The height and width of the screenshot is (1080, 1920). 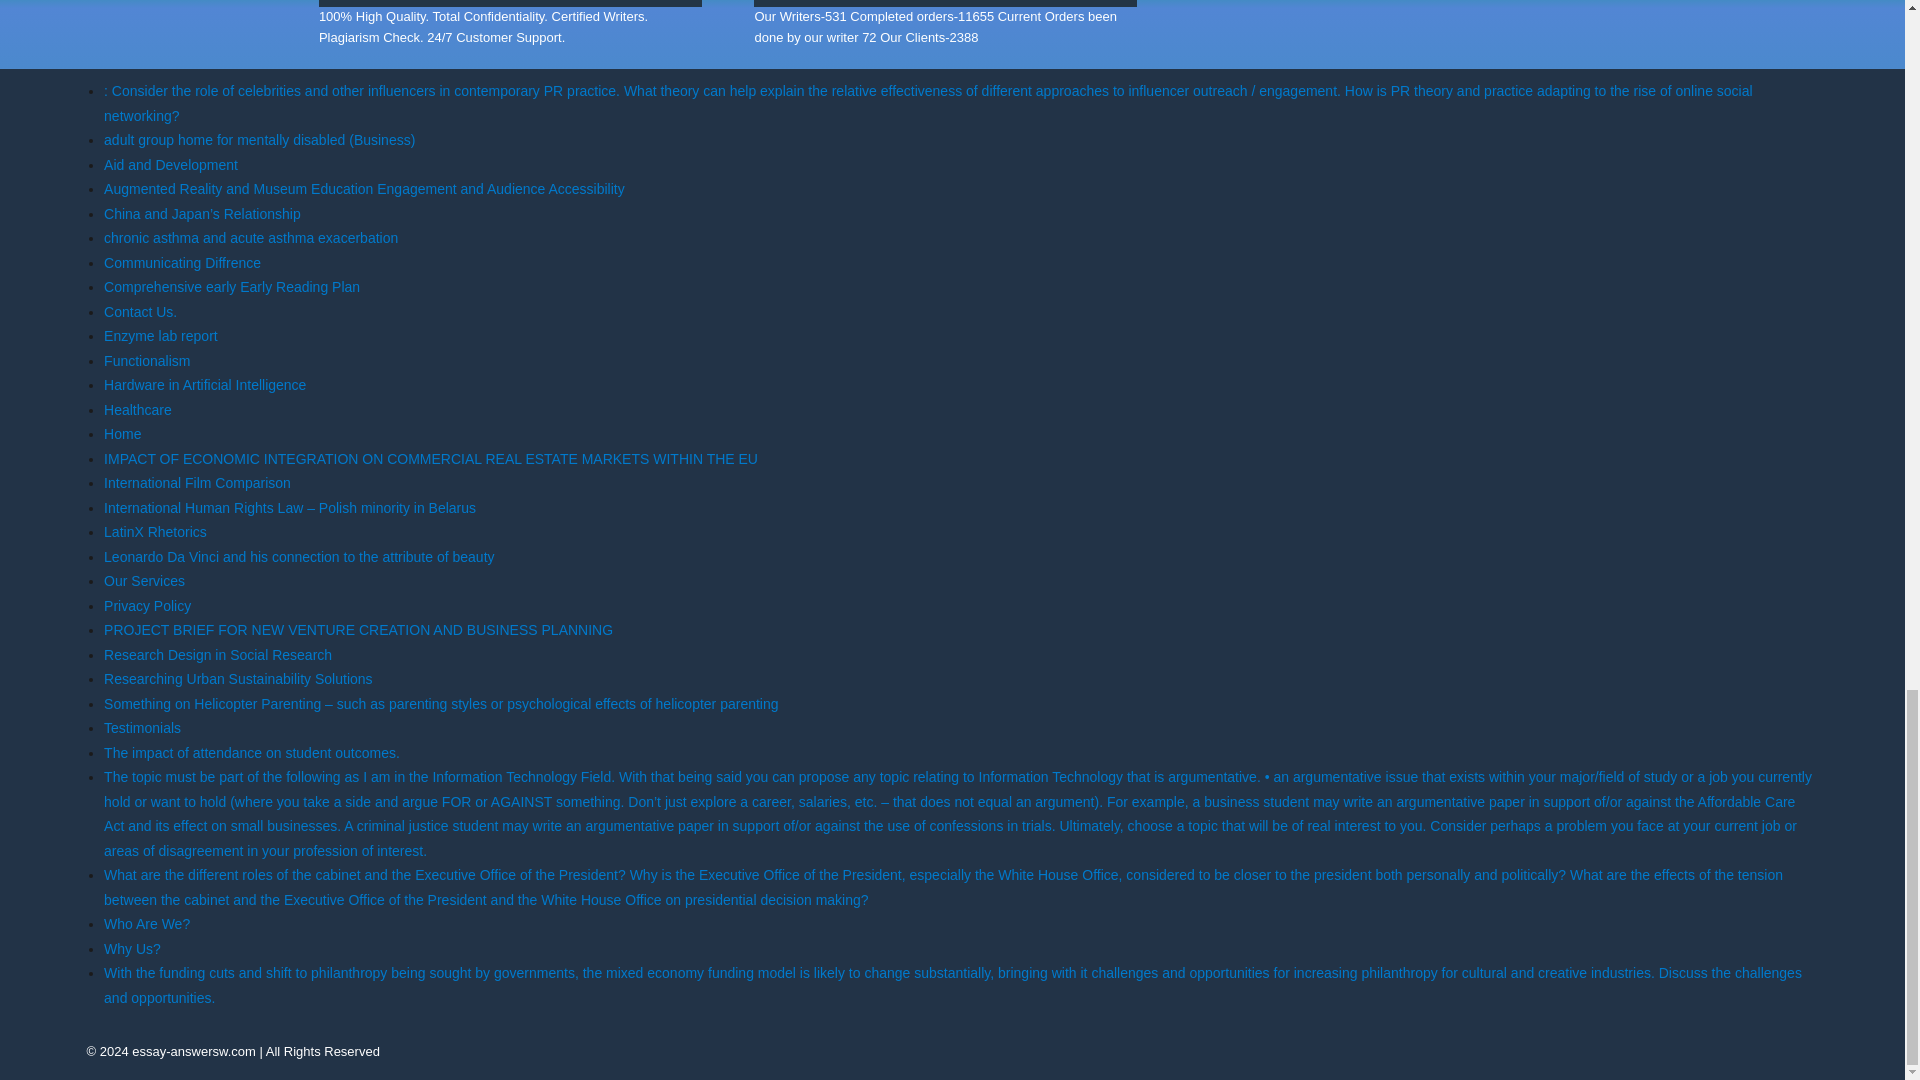 I want to click on chronic asthma and acute asthma exacerbation, so click(x=250, y=238).